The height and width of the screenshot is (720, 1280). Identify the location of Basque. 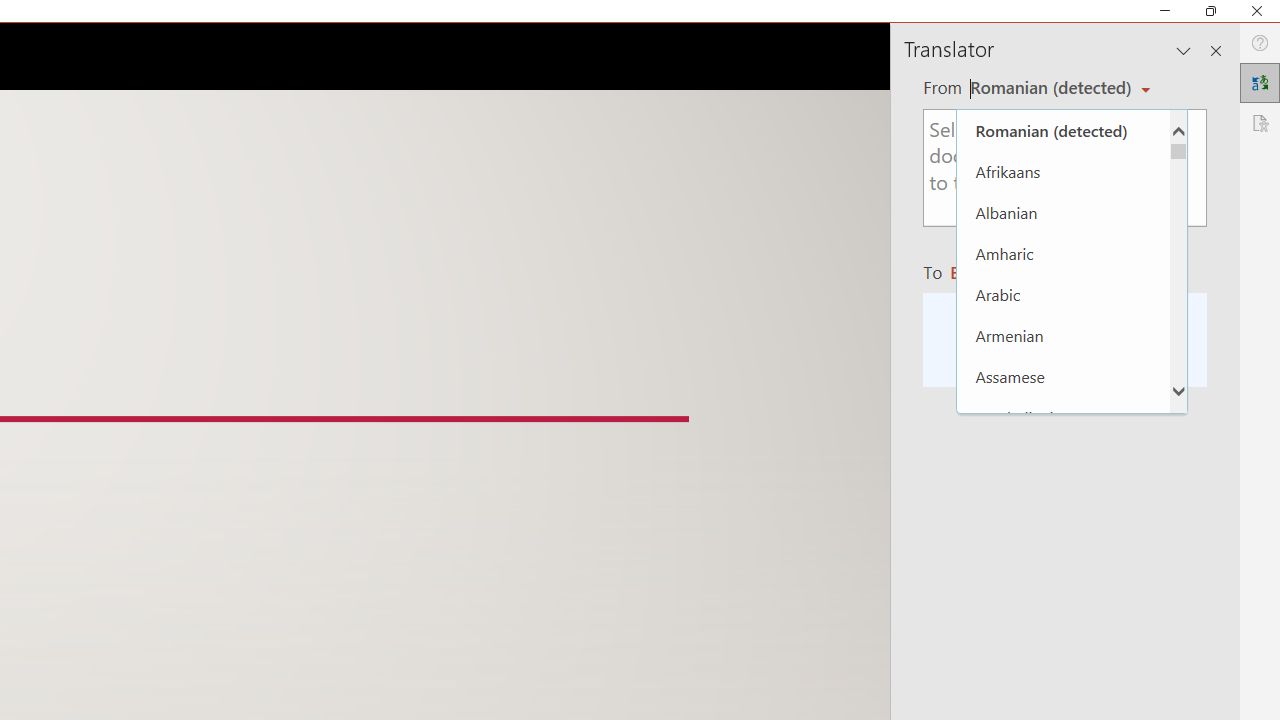
(1063, 540).